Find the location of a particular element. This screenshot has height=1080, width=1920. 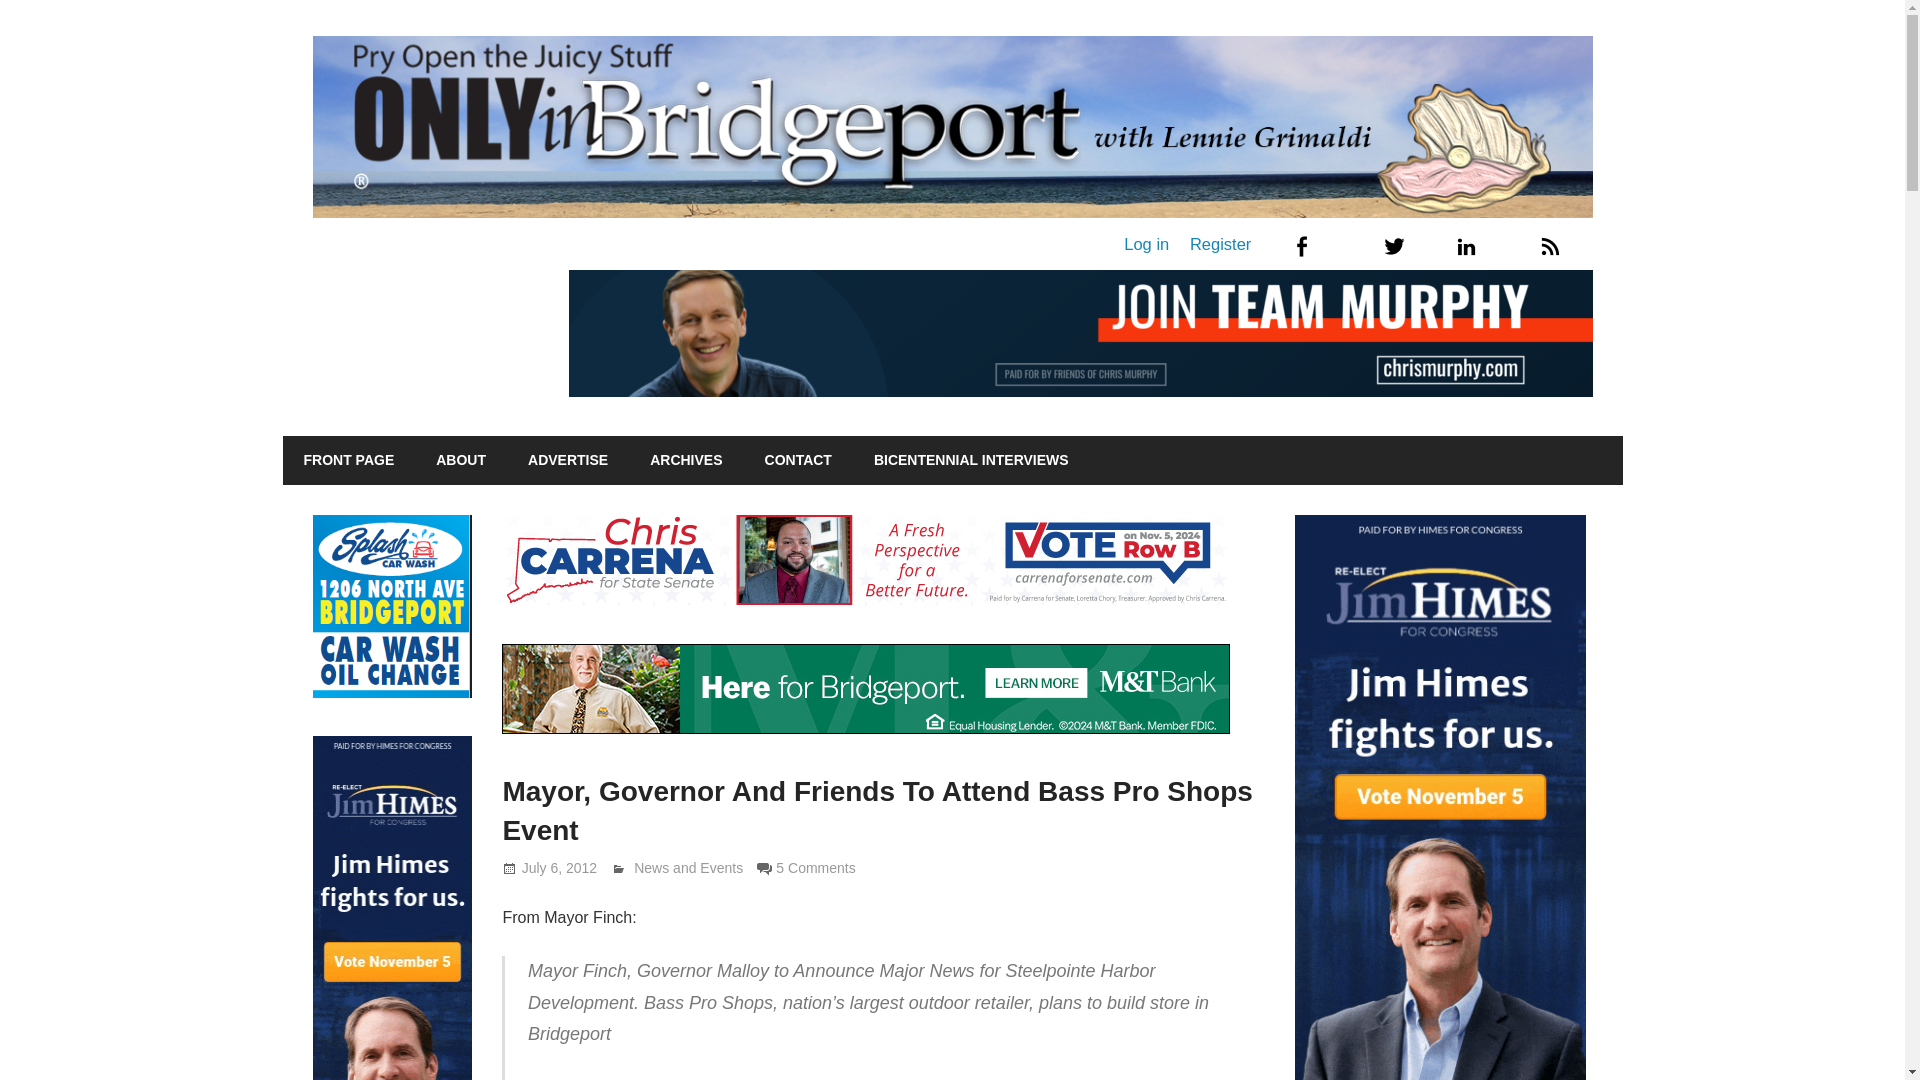

2:59 am is located at coordinates (560, 867).